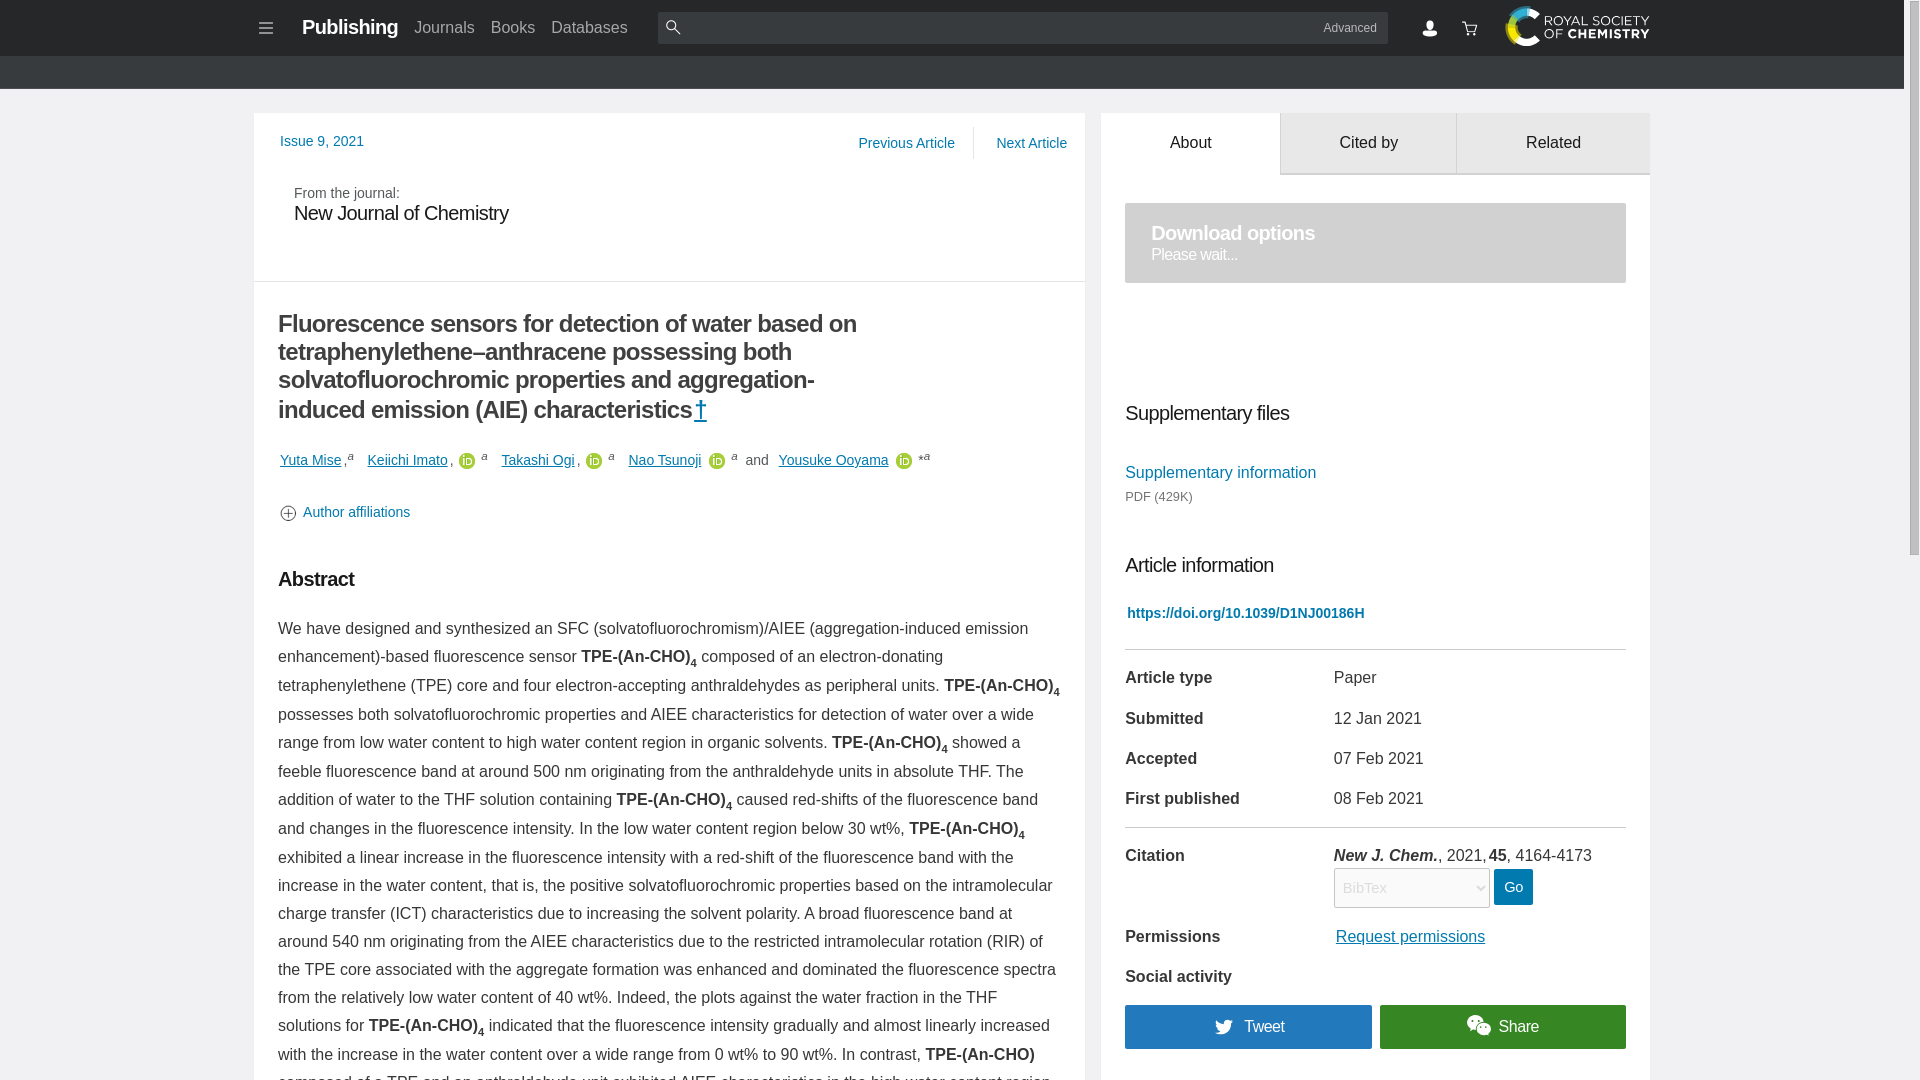 The image size is (1920, 1080). I want to click on Related, so click(1553, 144).